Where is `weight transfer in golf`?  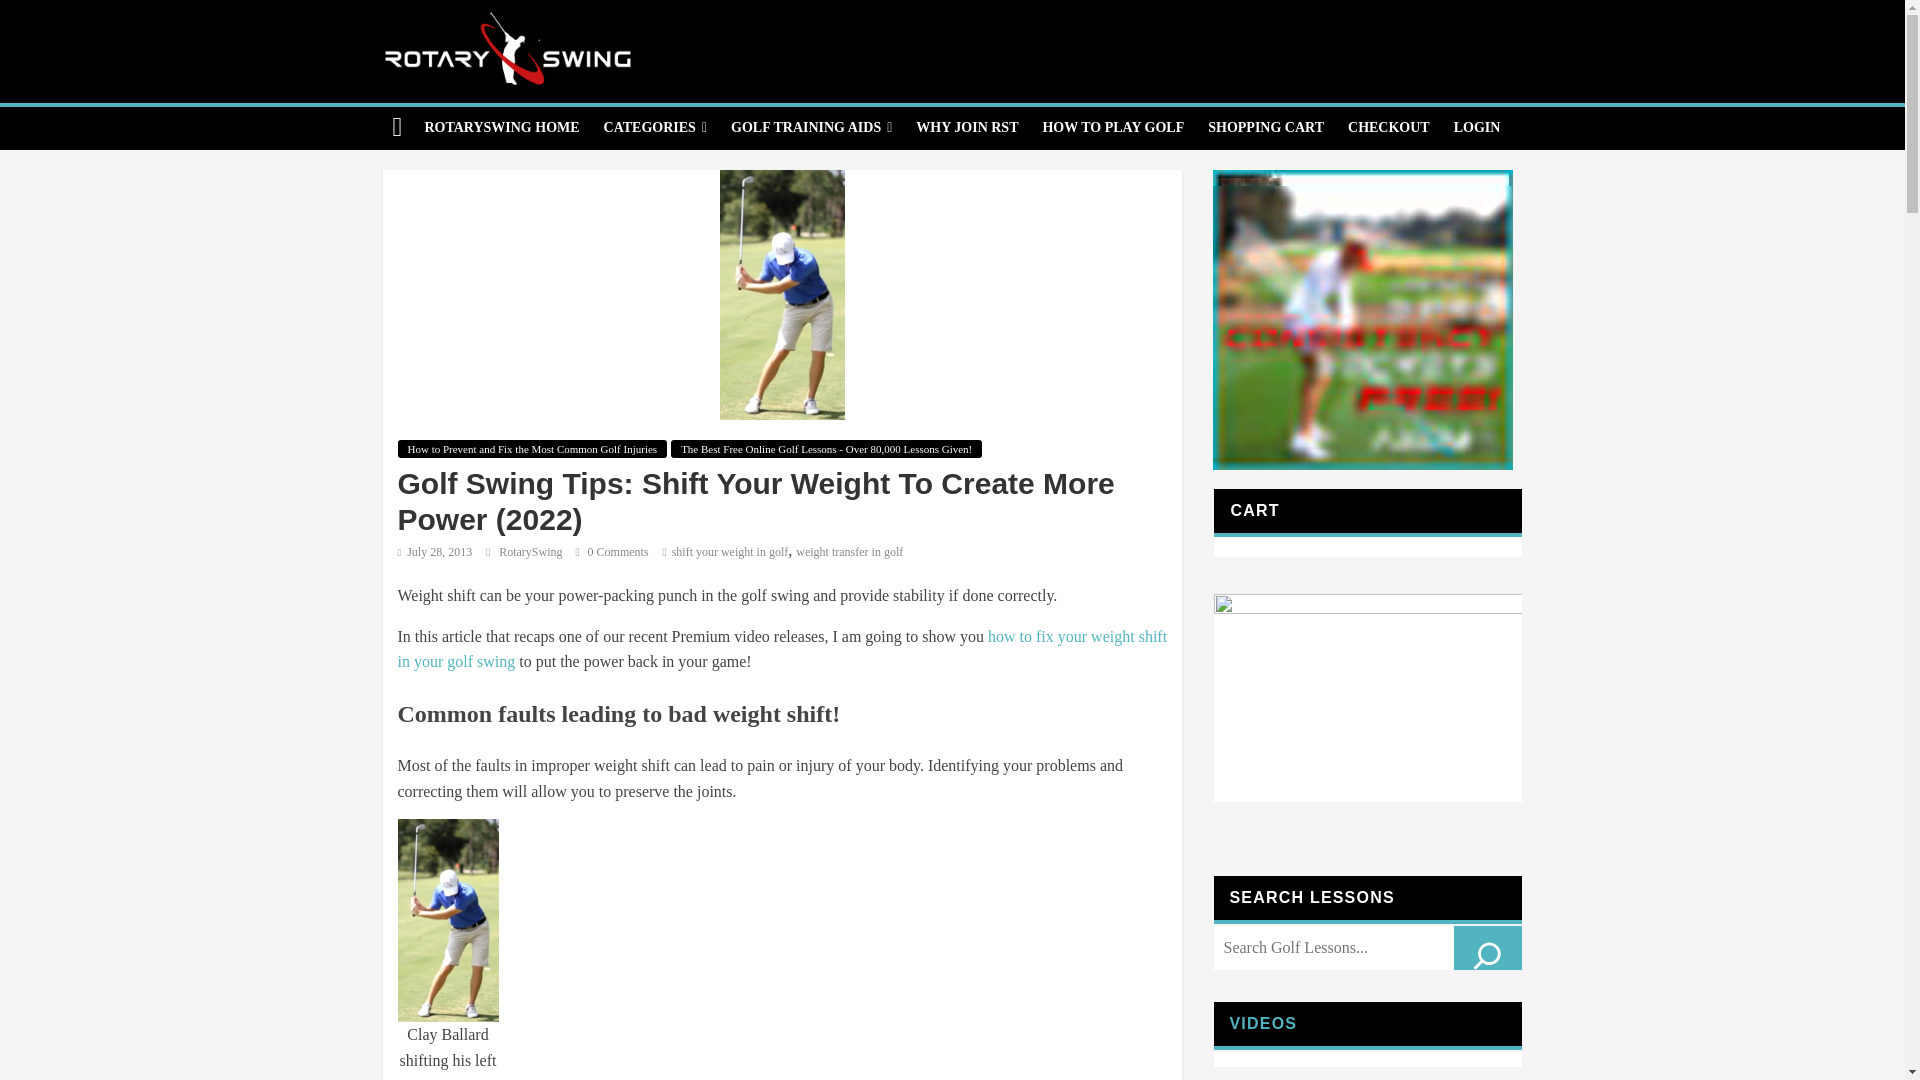 weight transfer in golf is located at coordinates (849, 552).